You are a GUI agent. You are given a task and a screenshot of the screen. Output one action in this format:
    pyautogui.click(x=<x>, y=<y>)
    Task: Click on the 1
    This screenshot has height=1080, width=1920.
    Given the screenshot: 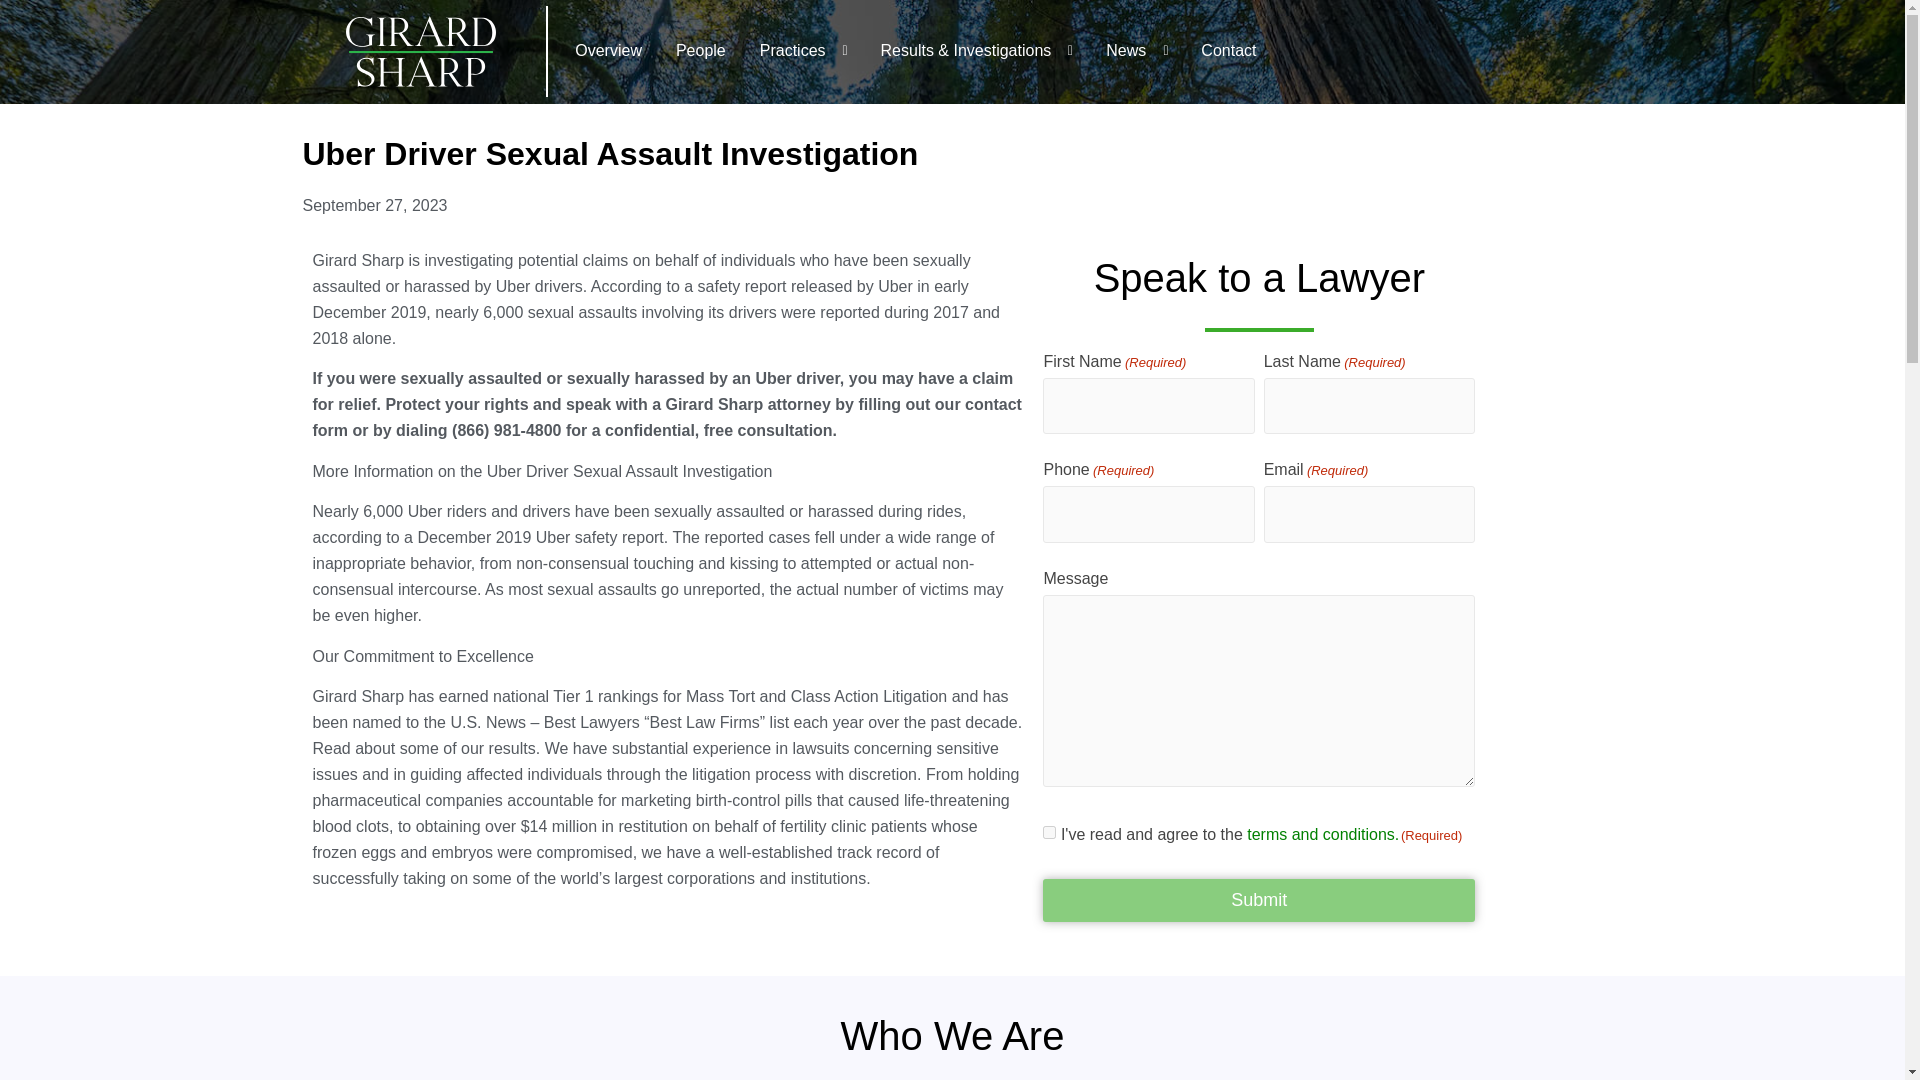 What is the action you would take?
    pyautogui.click(x=1049, y=832)
    